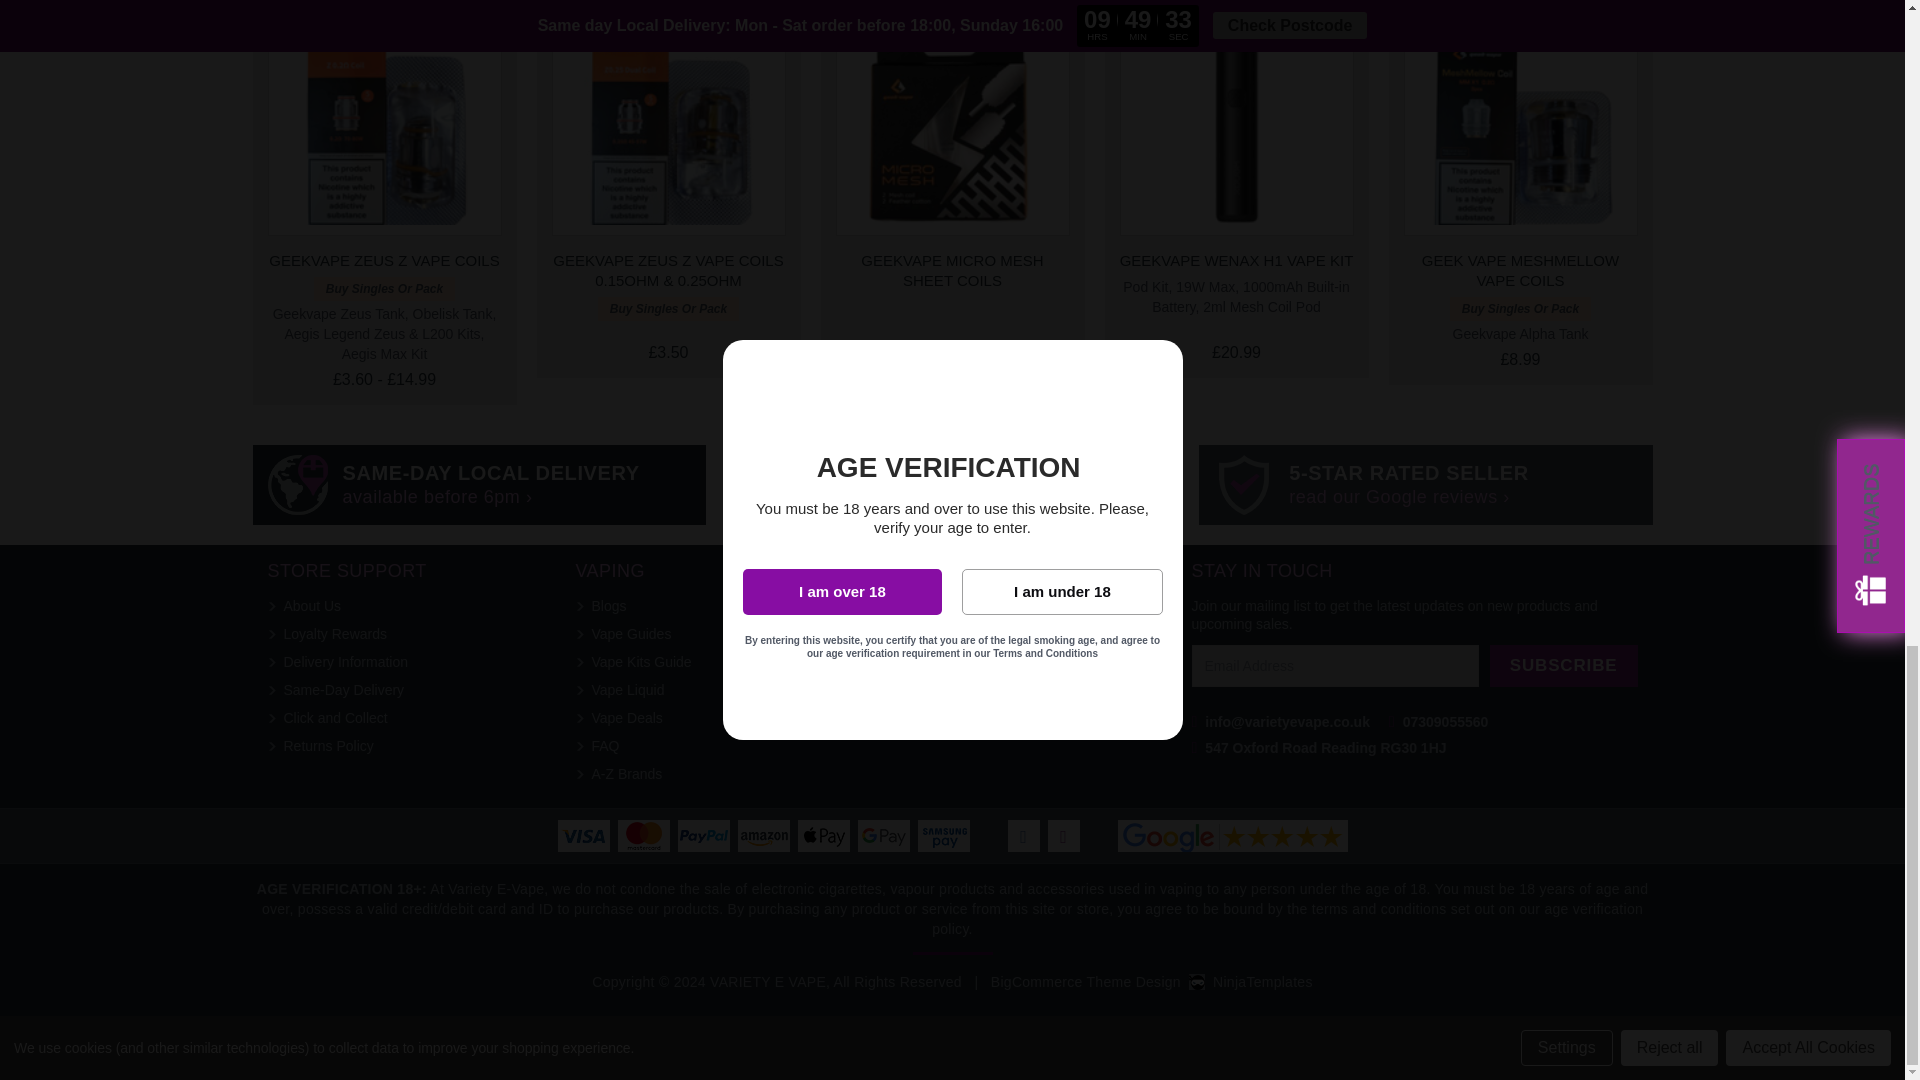 Image resolution: width=1920 pixels, height=1080 pixels. What do you see at coordinates (952, 117) in the screenshot?
I see `Geekvape Micro Mesh Sheet Coils` at bounding box center [952, 117].